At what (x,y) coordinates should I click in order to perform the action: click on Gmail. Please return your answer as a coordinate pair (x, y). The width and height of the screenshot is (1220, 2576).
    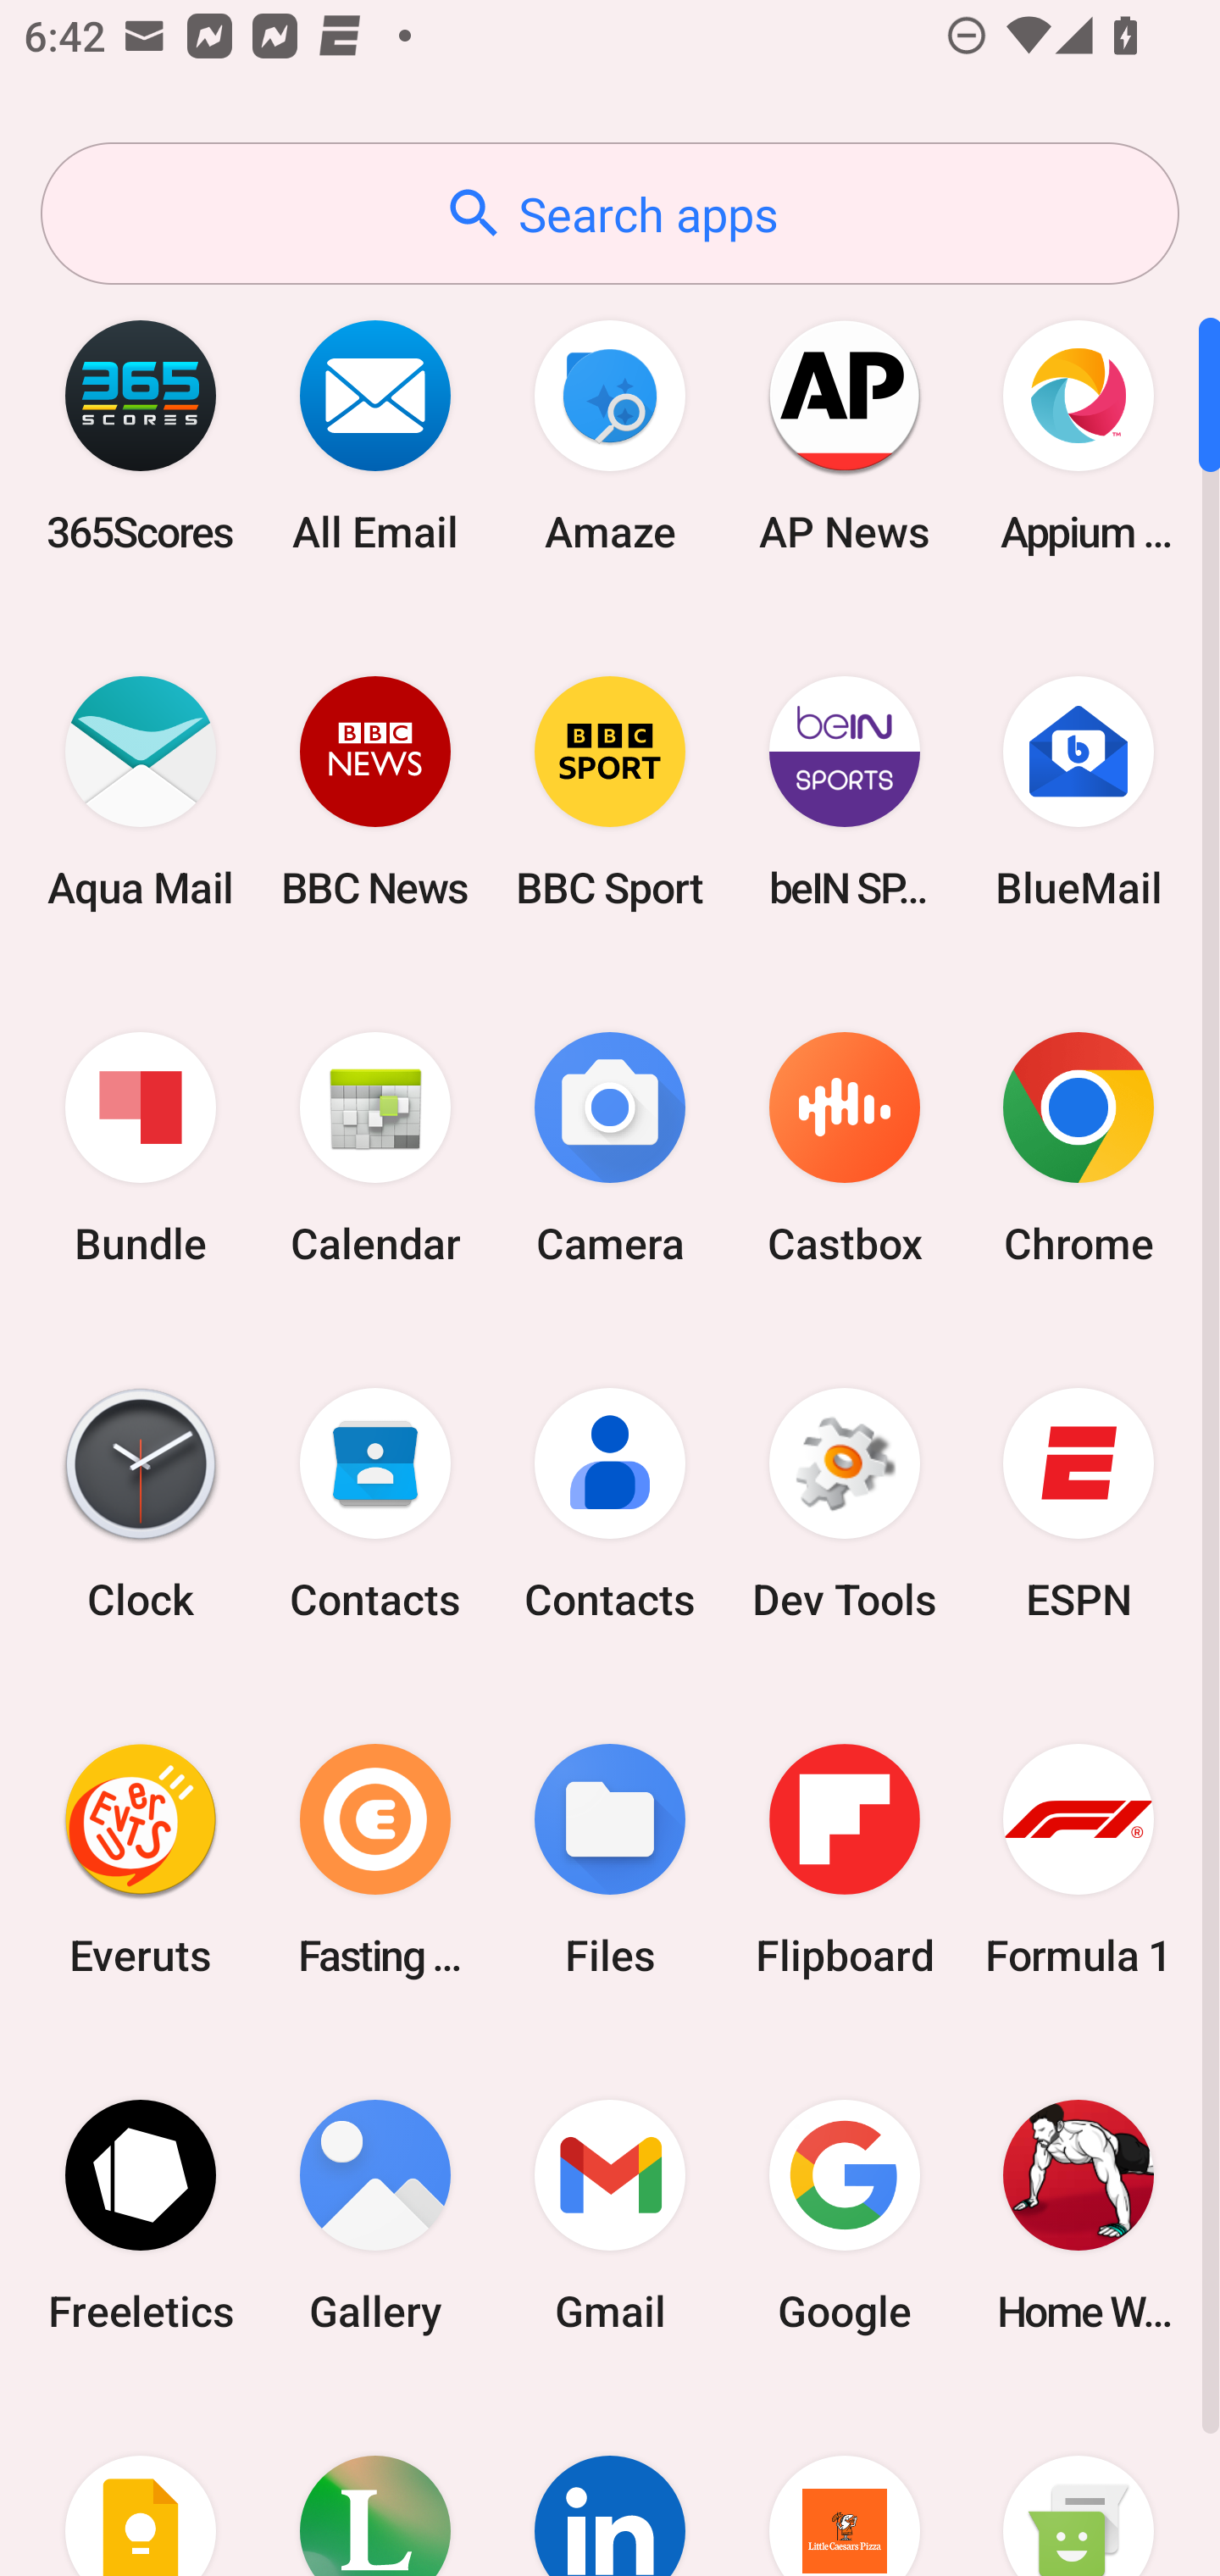
    Looking at the image, I should click on (610, 2215).